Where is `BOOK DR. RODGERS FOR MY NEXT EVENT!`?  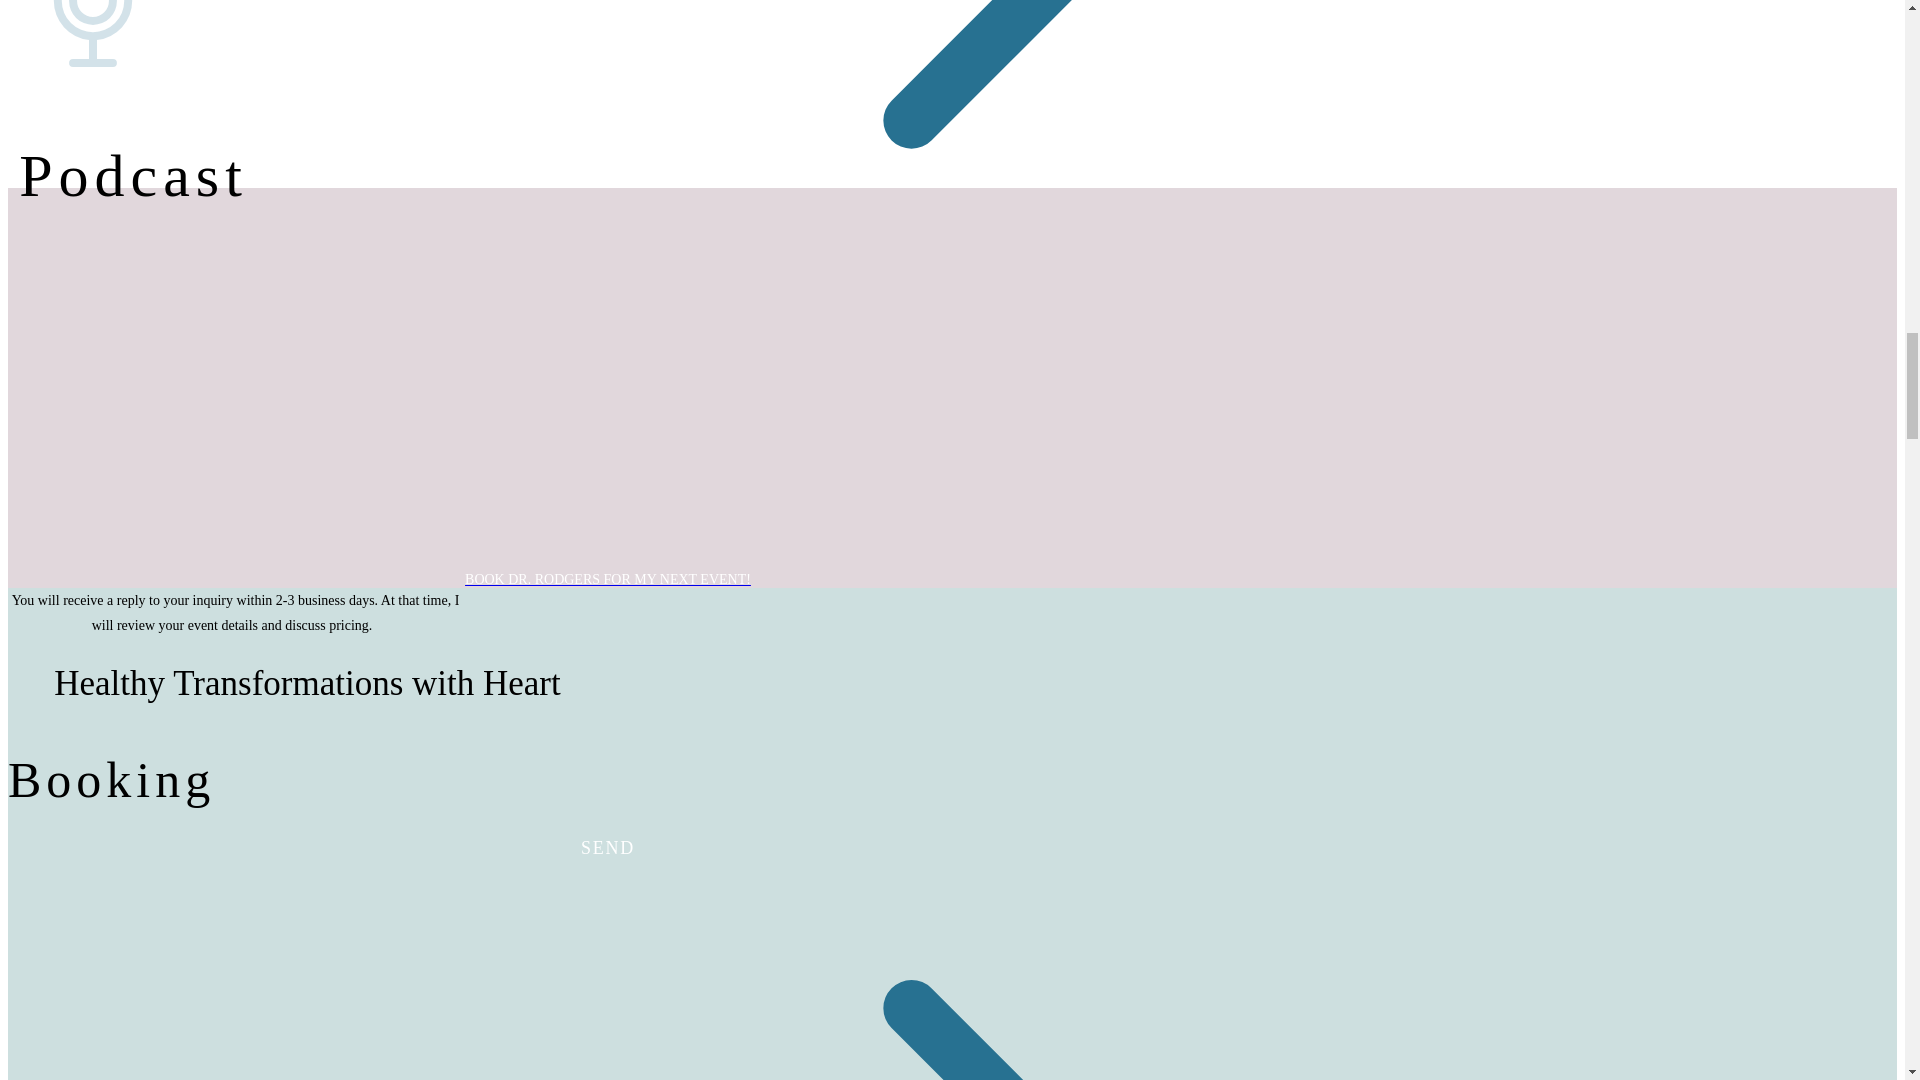 BOOK DR. RODGERS FOR MY NEXT EVENT! is located at coordinates (607, 579).